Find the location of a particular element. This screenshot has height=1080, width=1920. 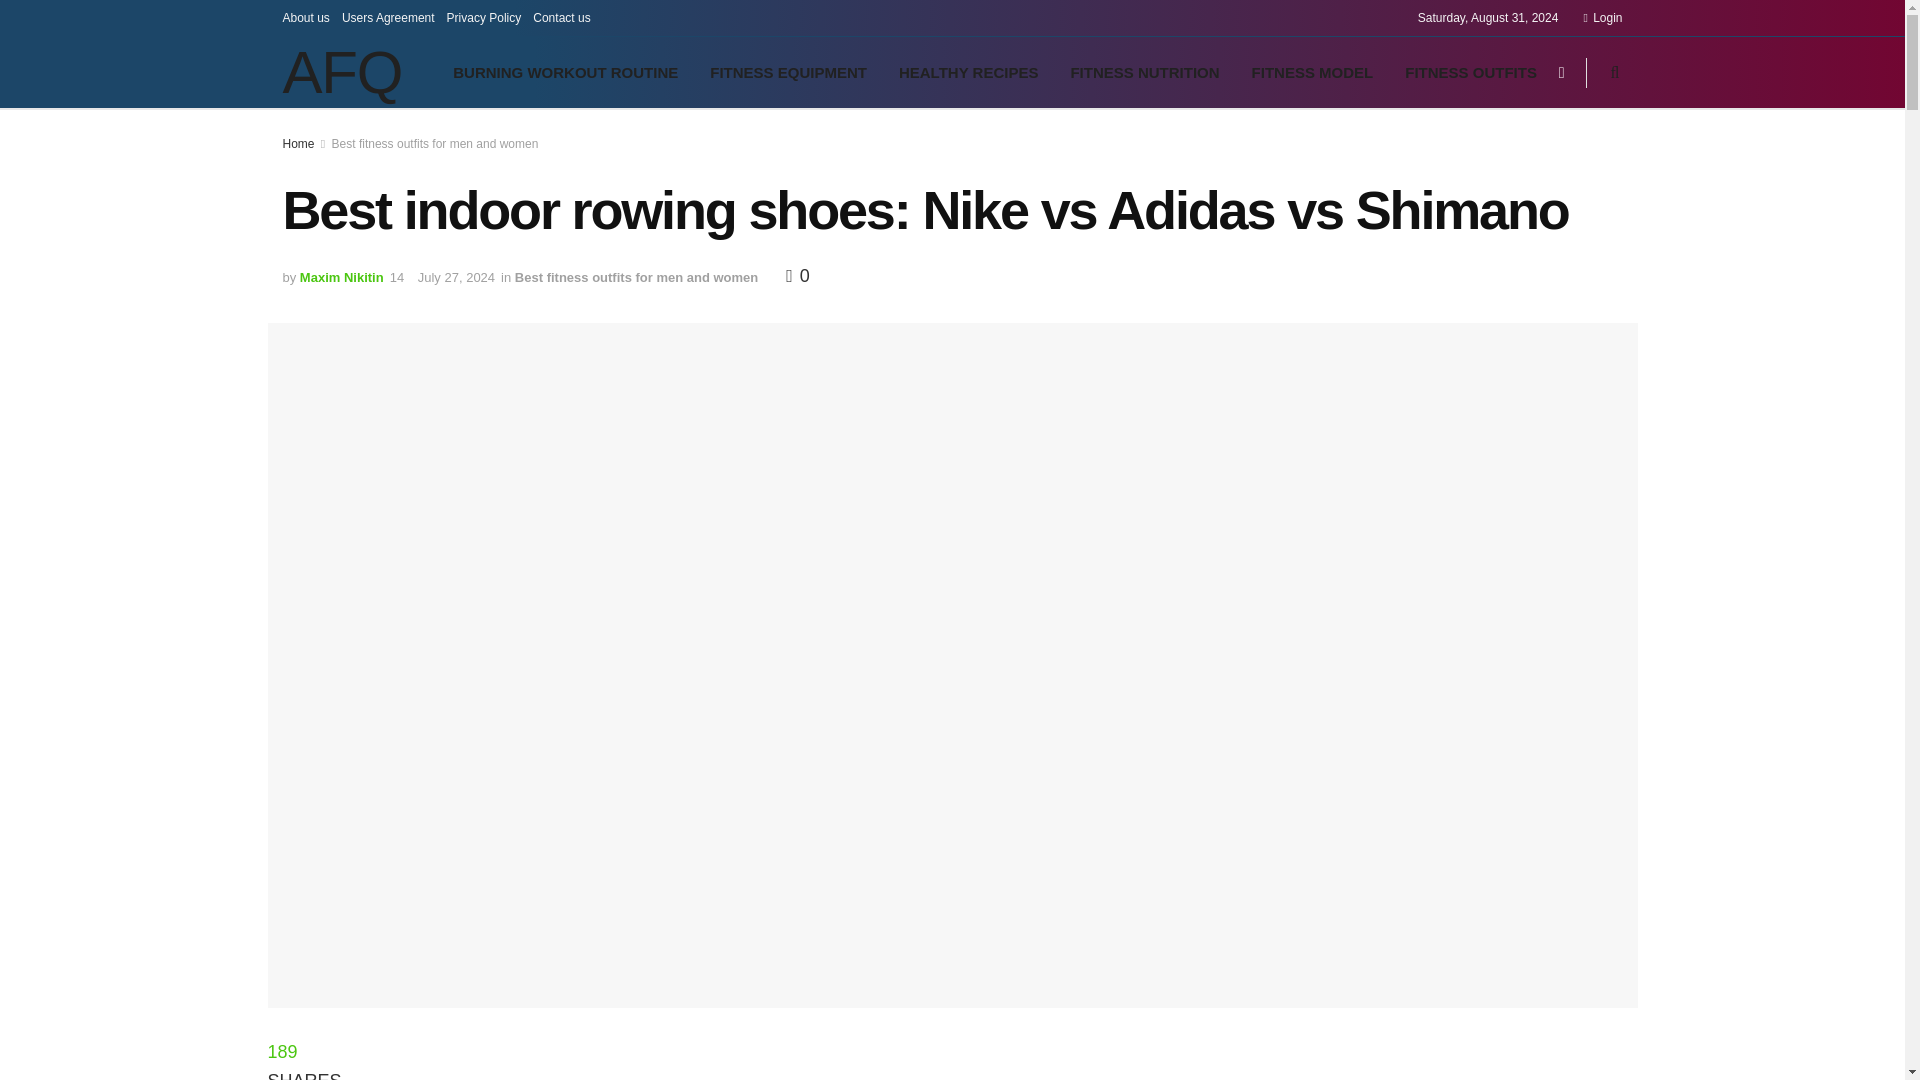

Contact us is located at coordinates (561, 18).